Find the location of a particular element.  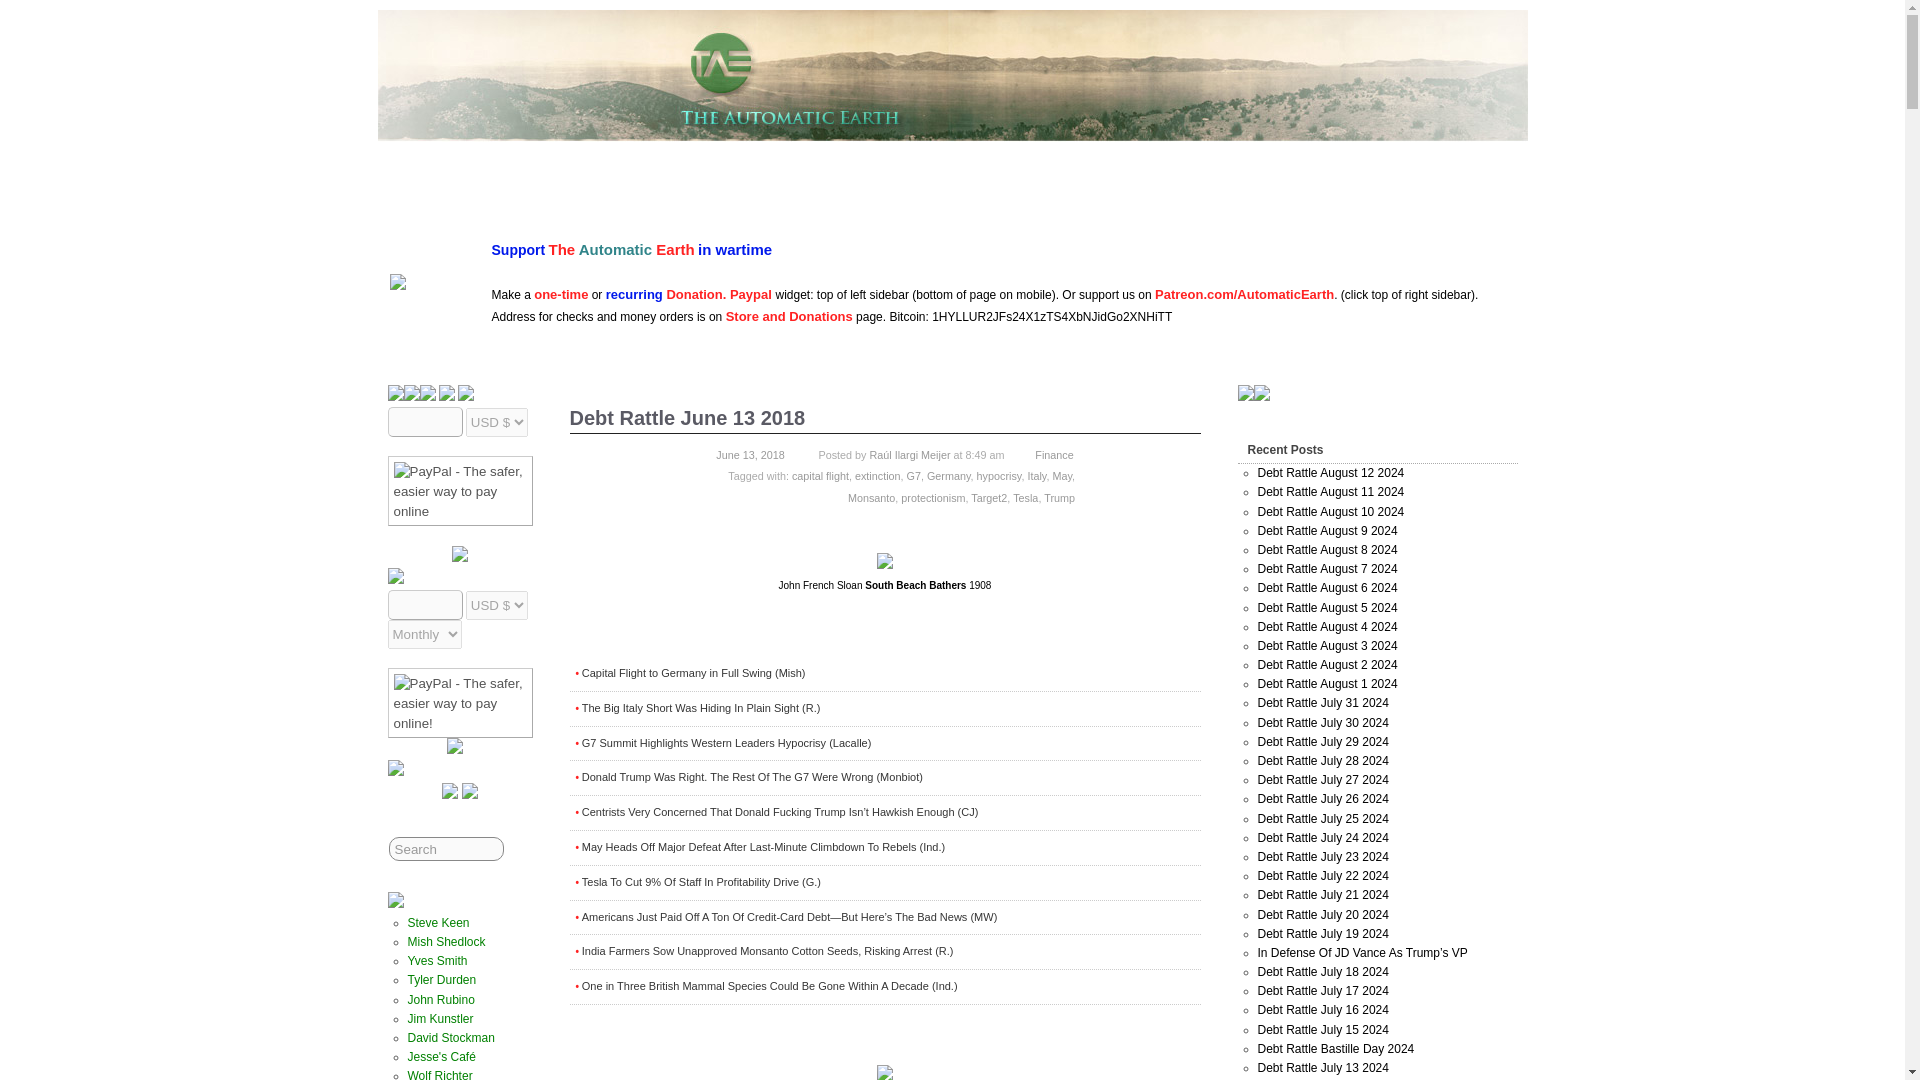

The Automatic Earth is located at coordinates (657, 188).